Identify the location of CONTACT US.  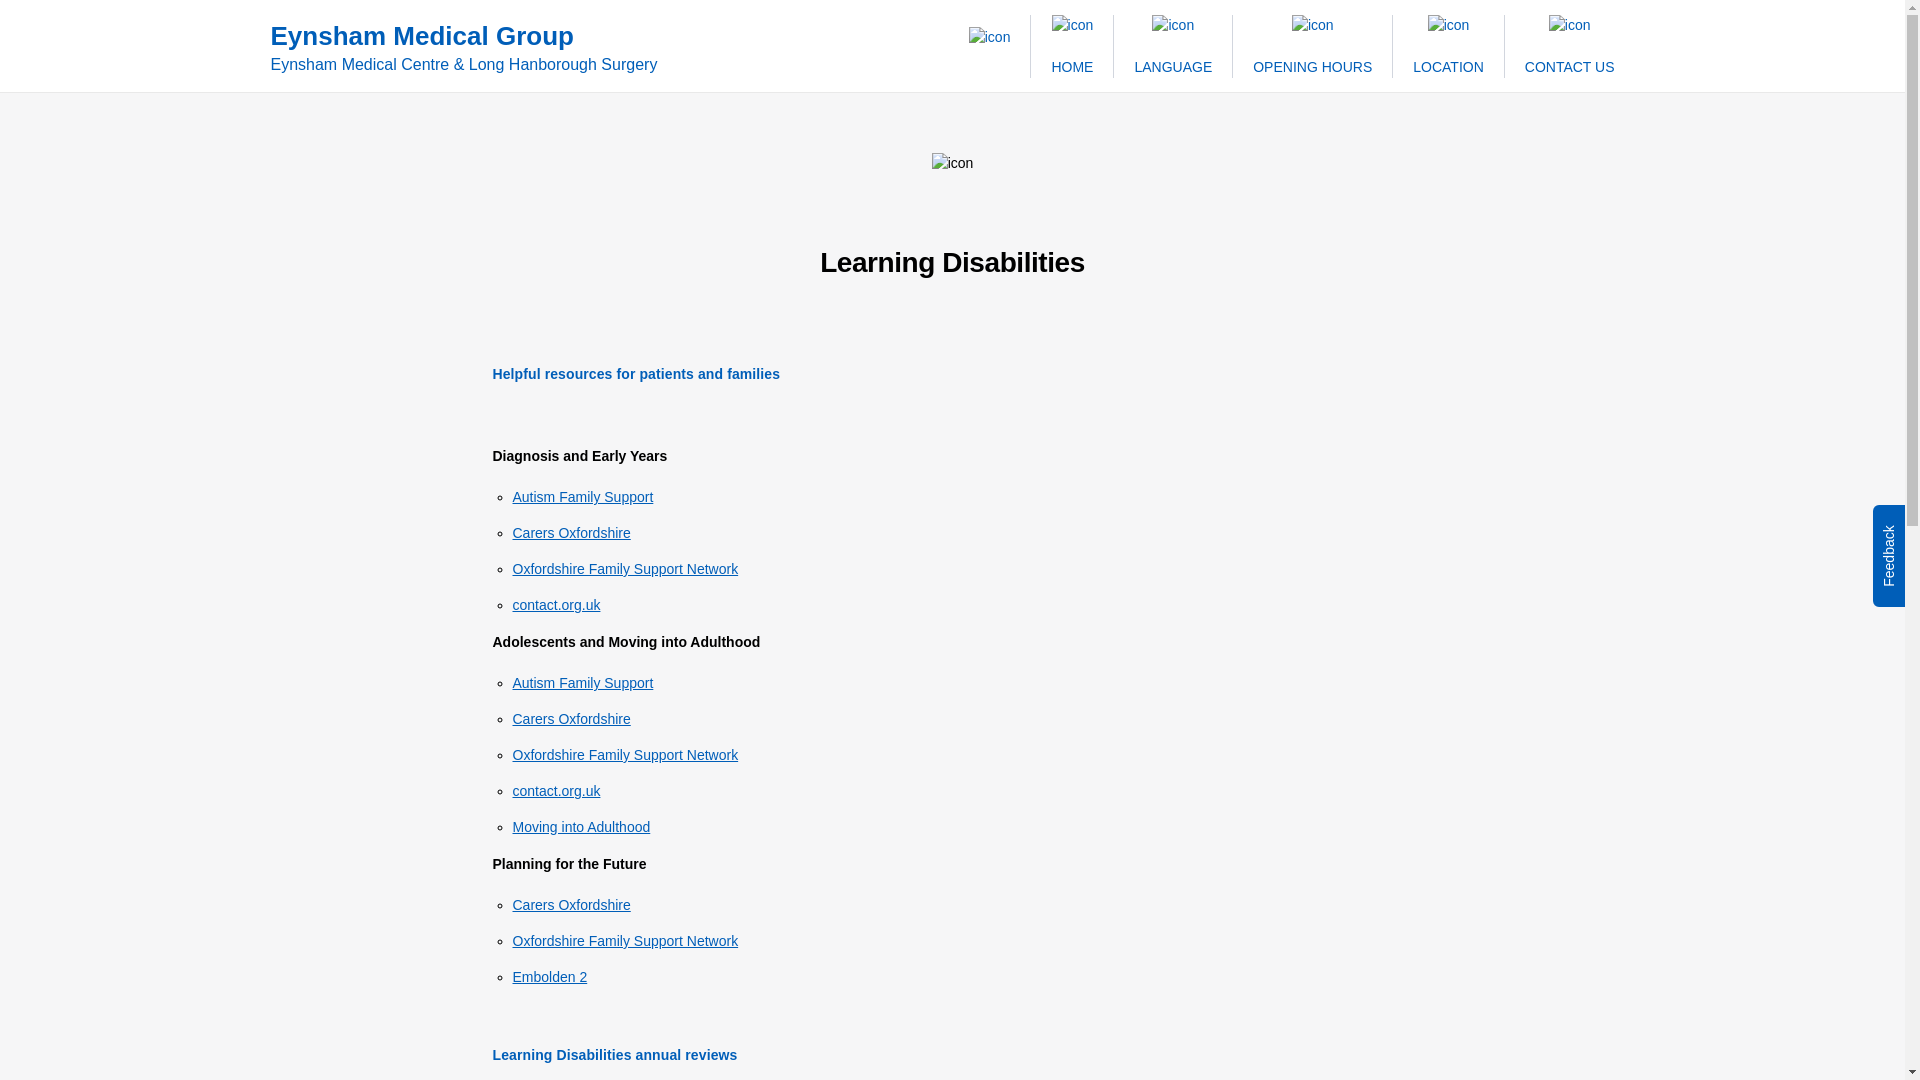
(1569, 45).